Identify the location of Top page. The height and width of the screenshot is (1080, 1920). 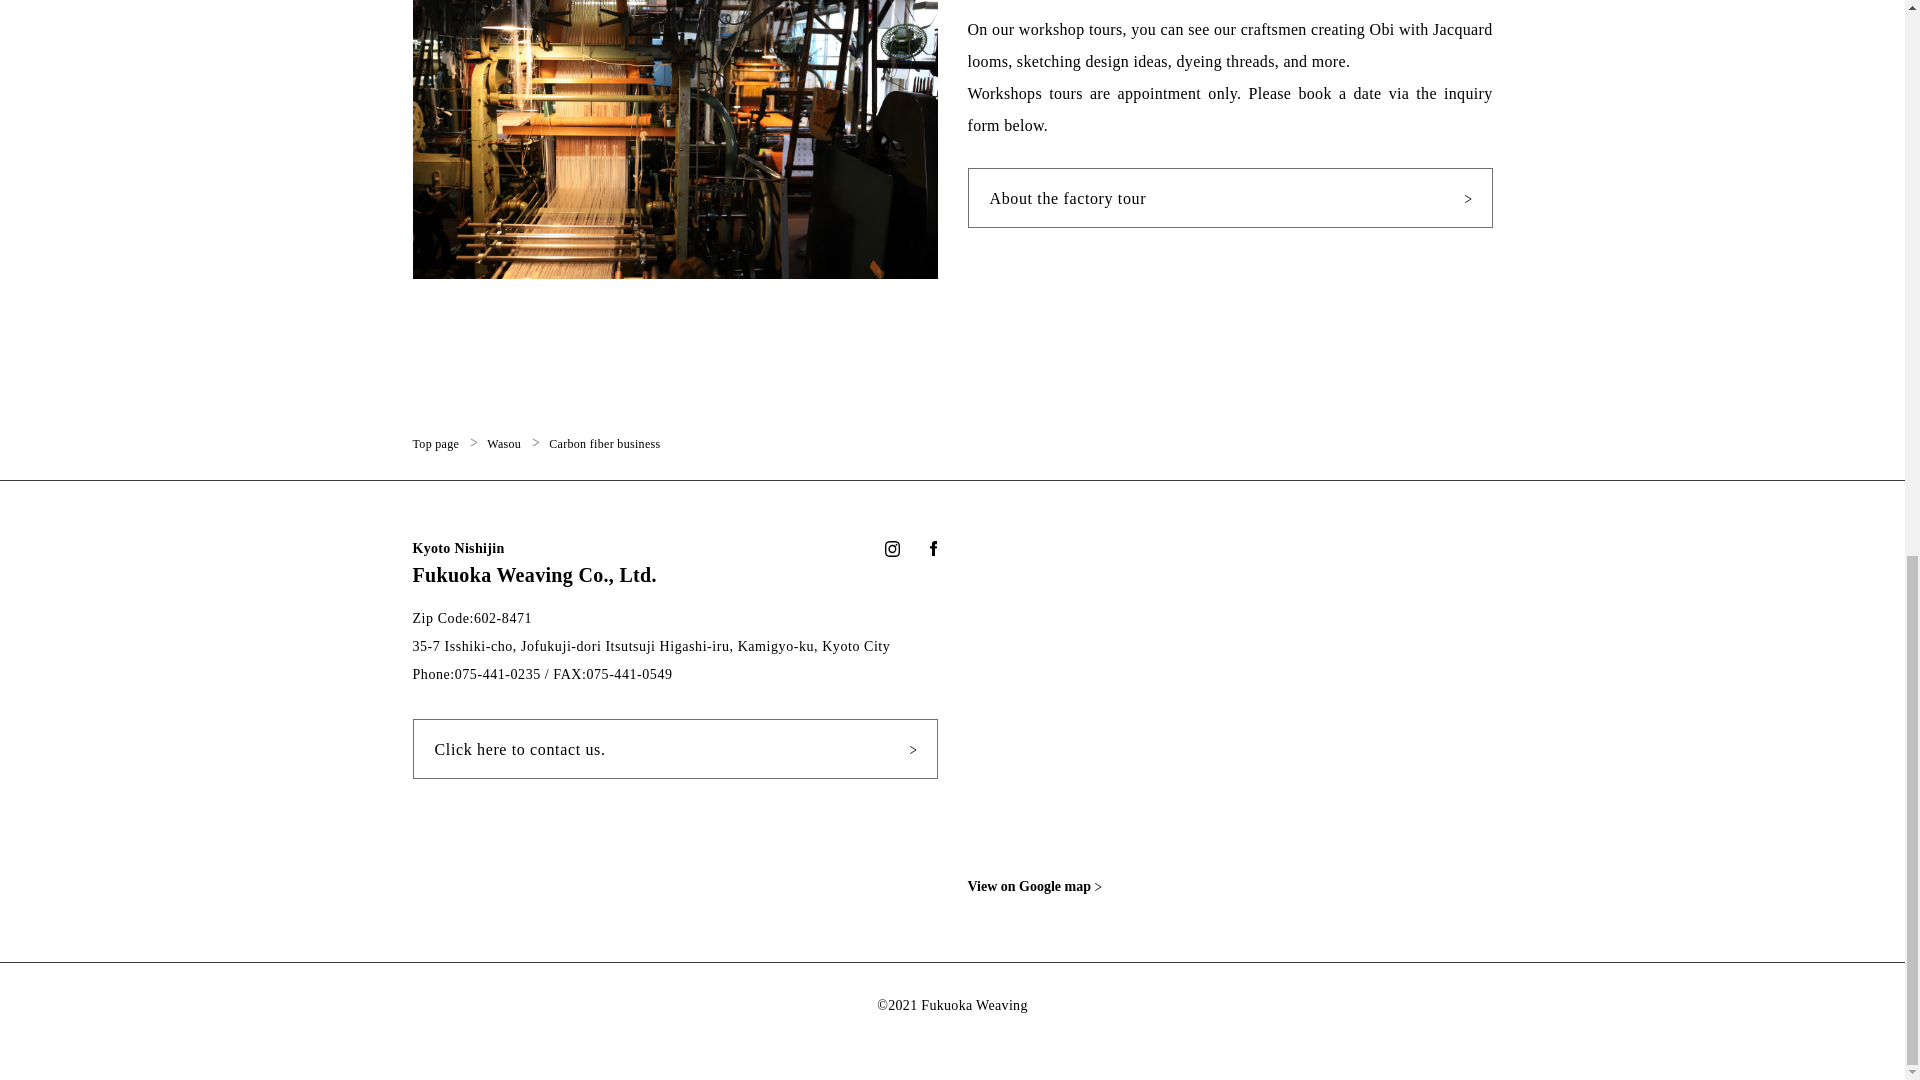
(435, 443).